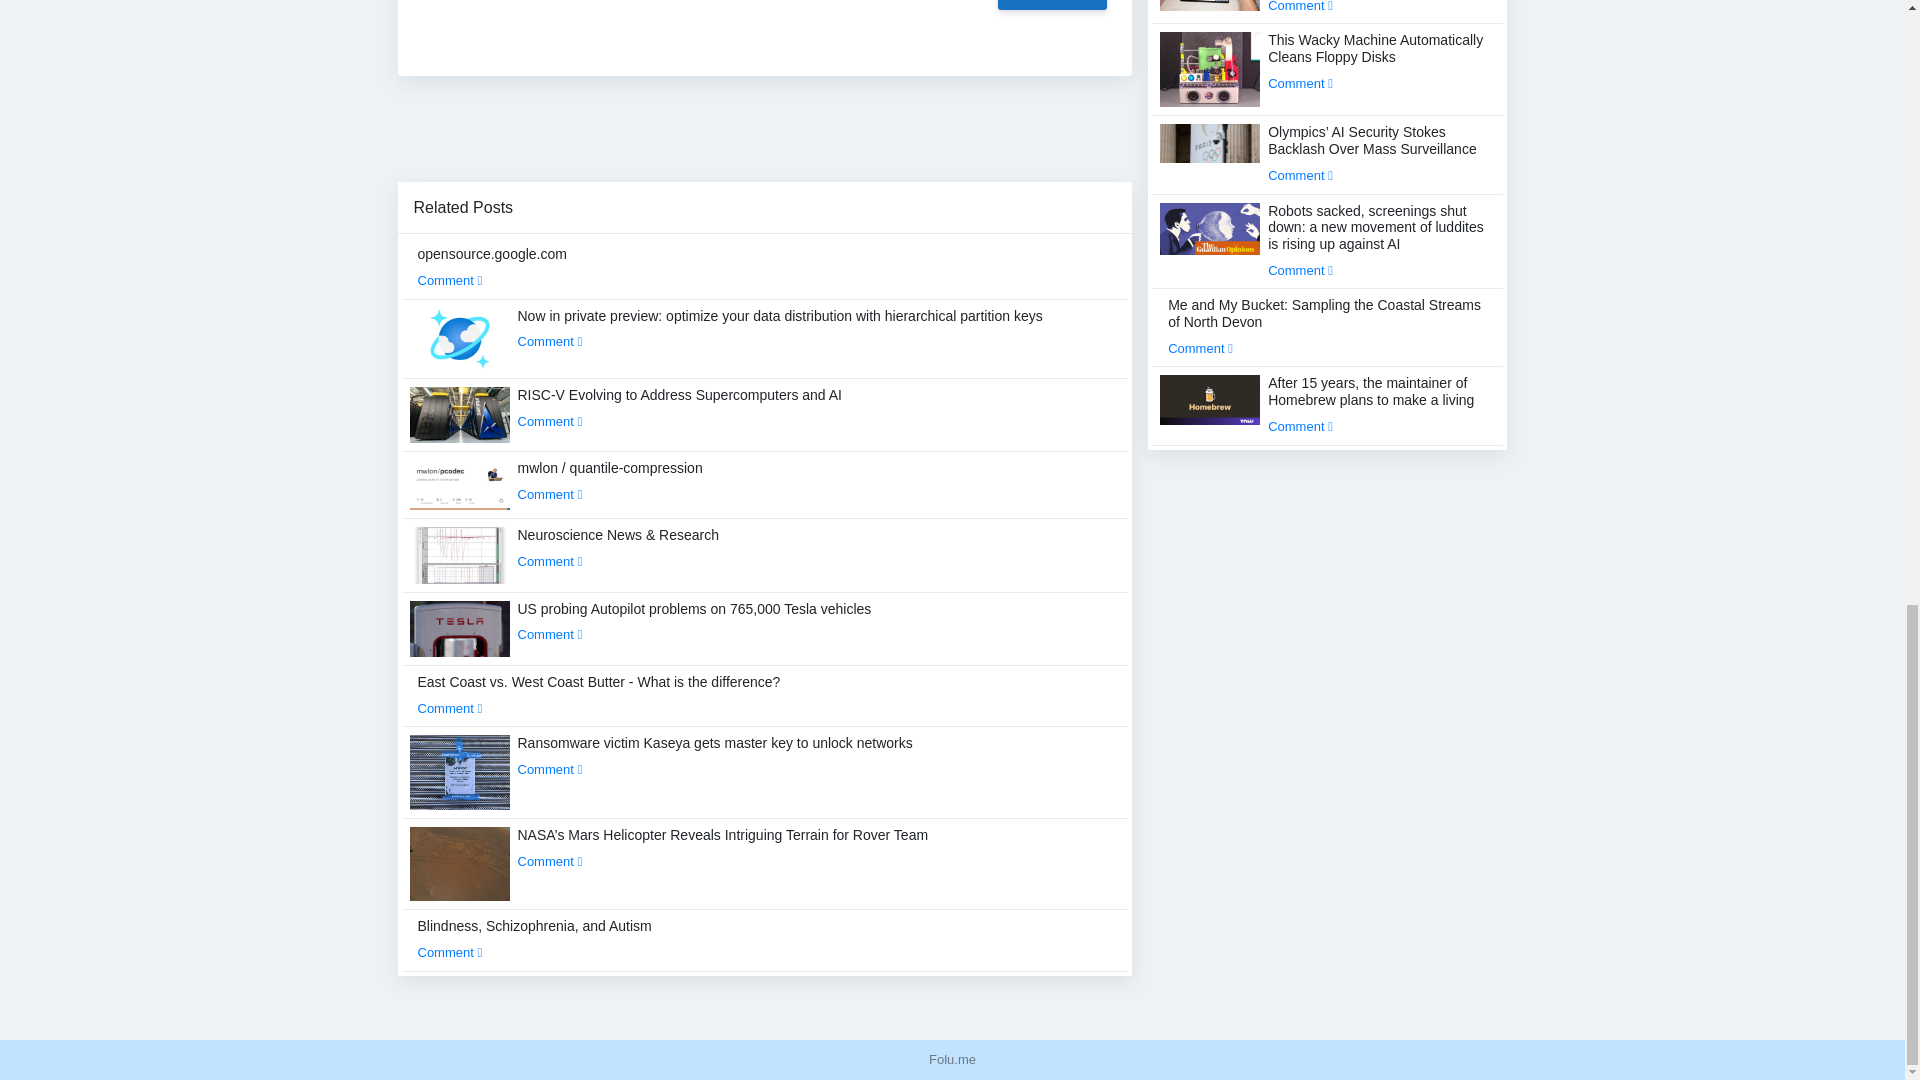 The height and width of the screenshot is (1080, 1920). I want to click on Comment, so click(550, 420).